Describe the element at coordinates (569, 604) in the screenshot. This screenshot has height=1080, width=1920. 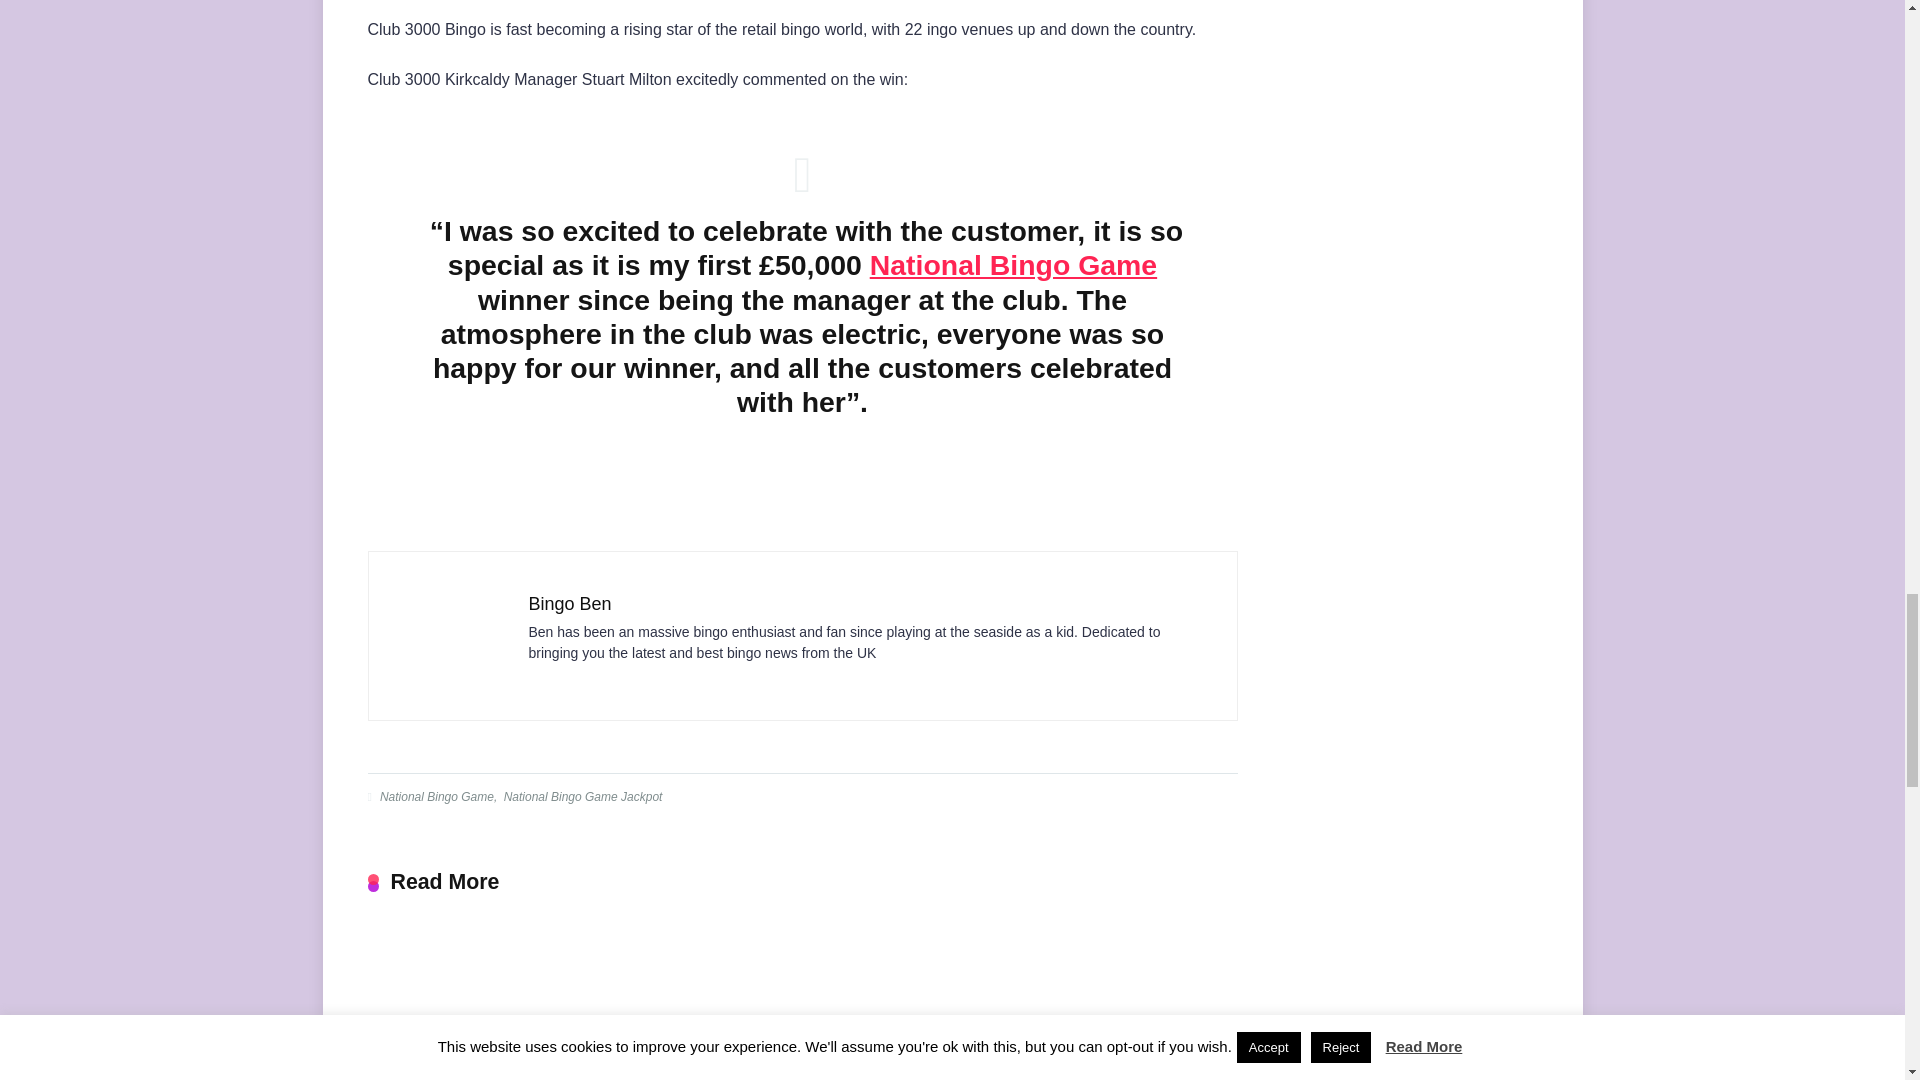
I see `Bingo Ben` at that location.